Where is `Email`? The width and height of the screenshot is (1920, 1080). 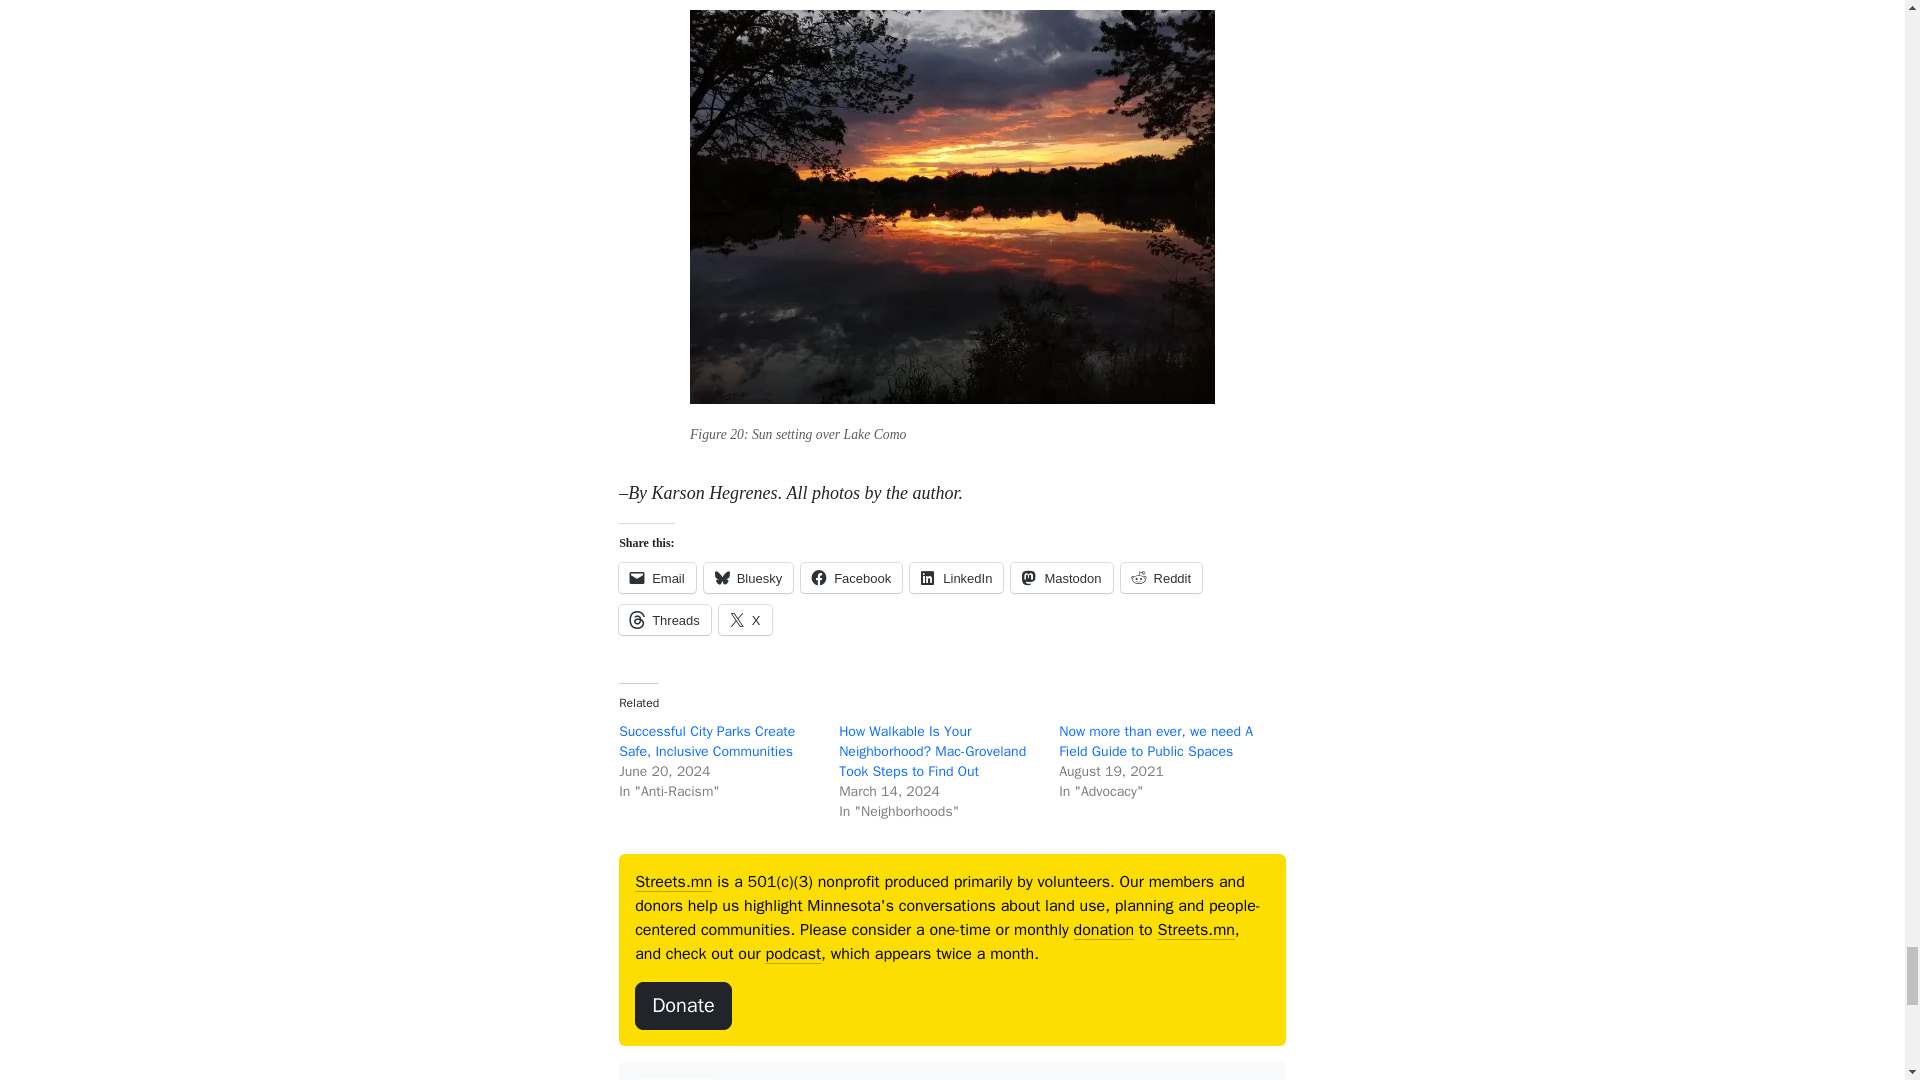
Email is located at coordinates (656, 577).